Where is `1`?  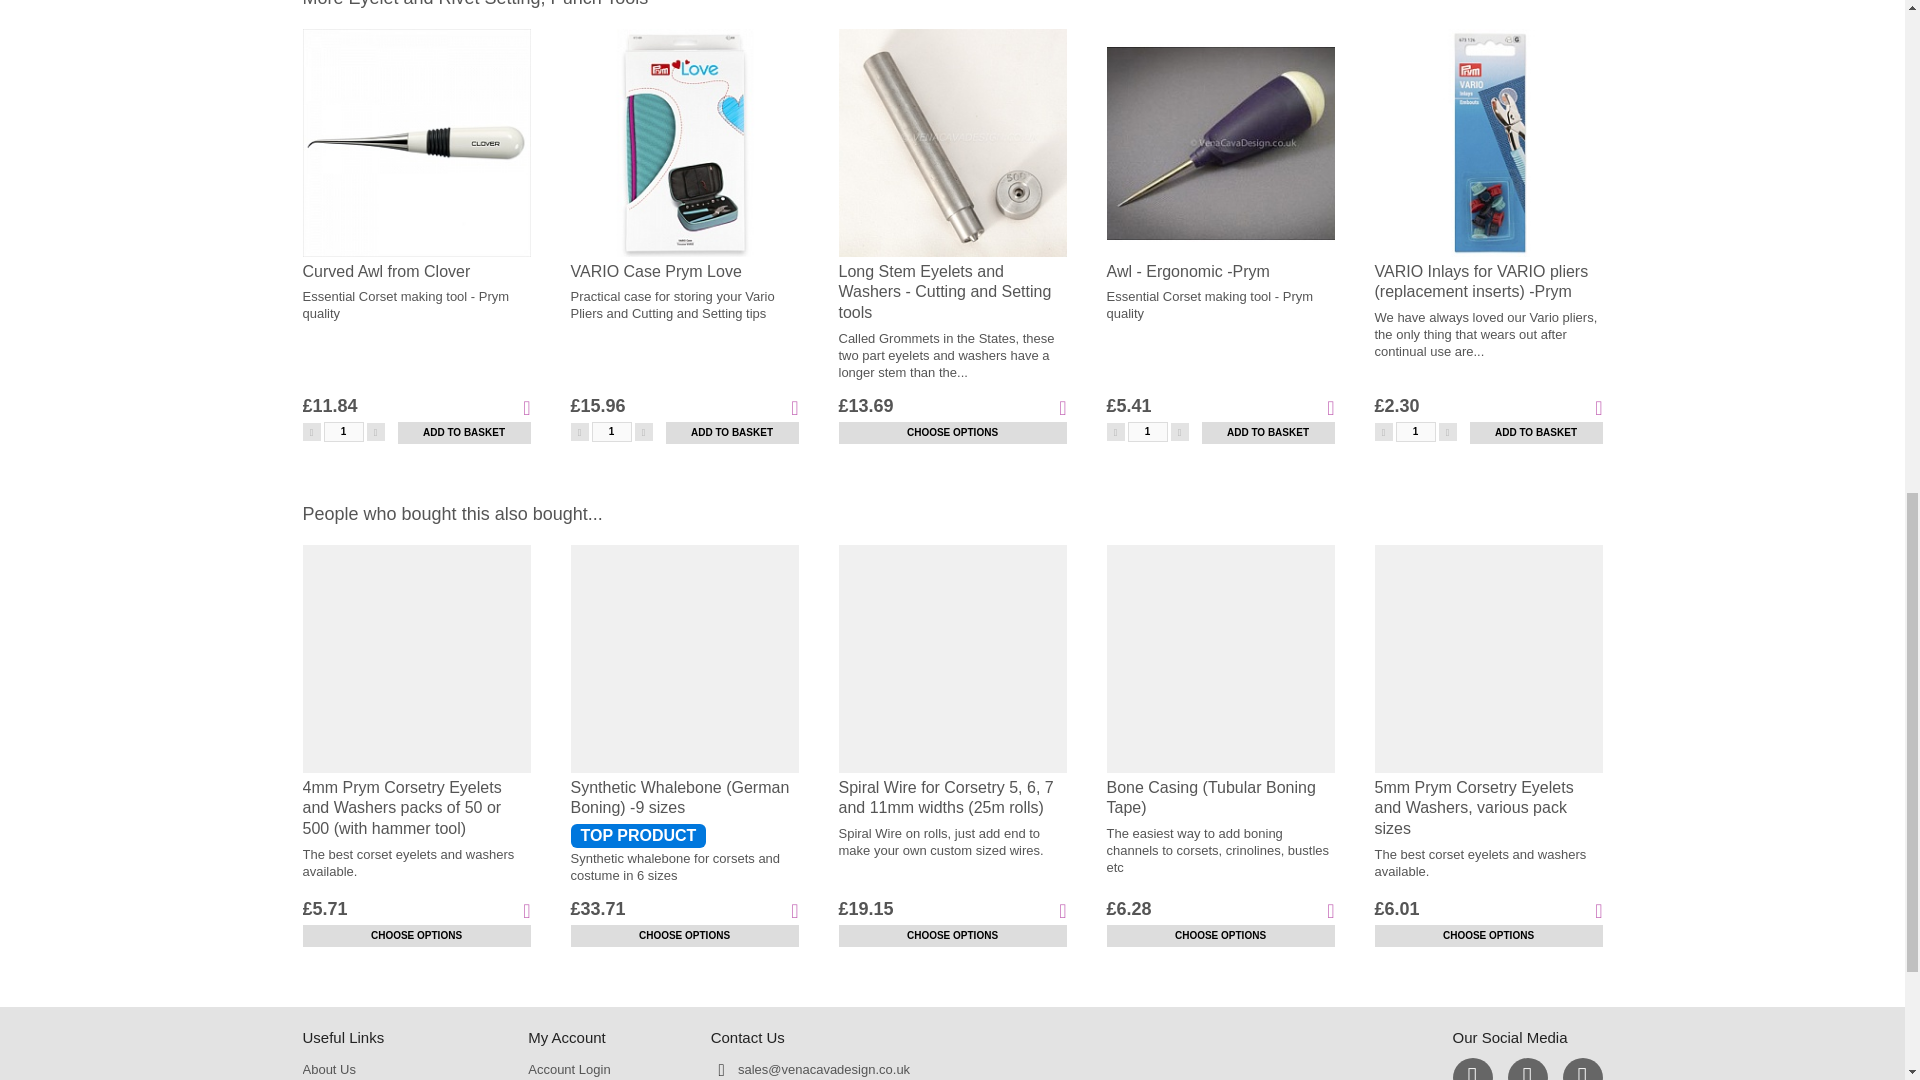 1 is located at coordinates (344, 432).